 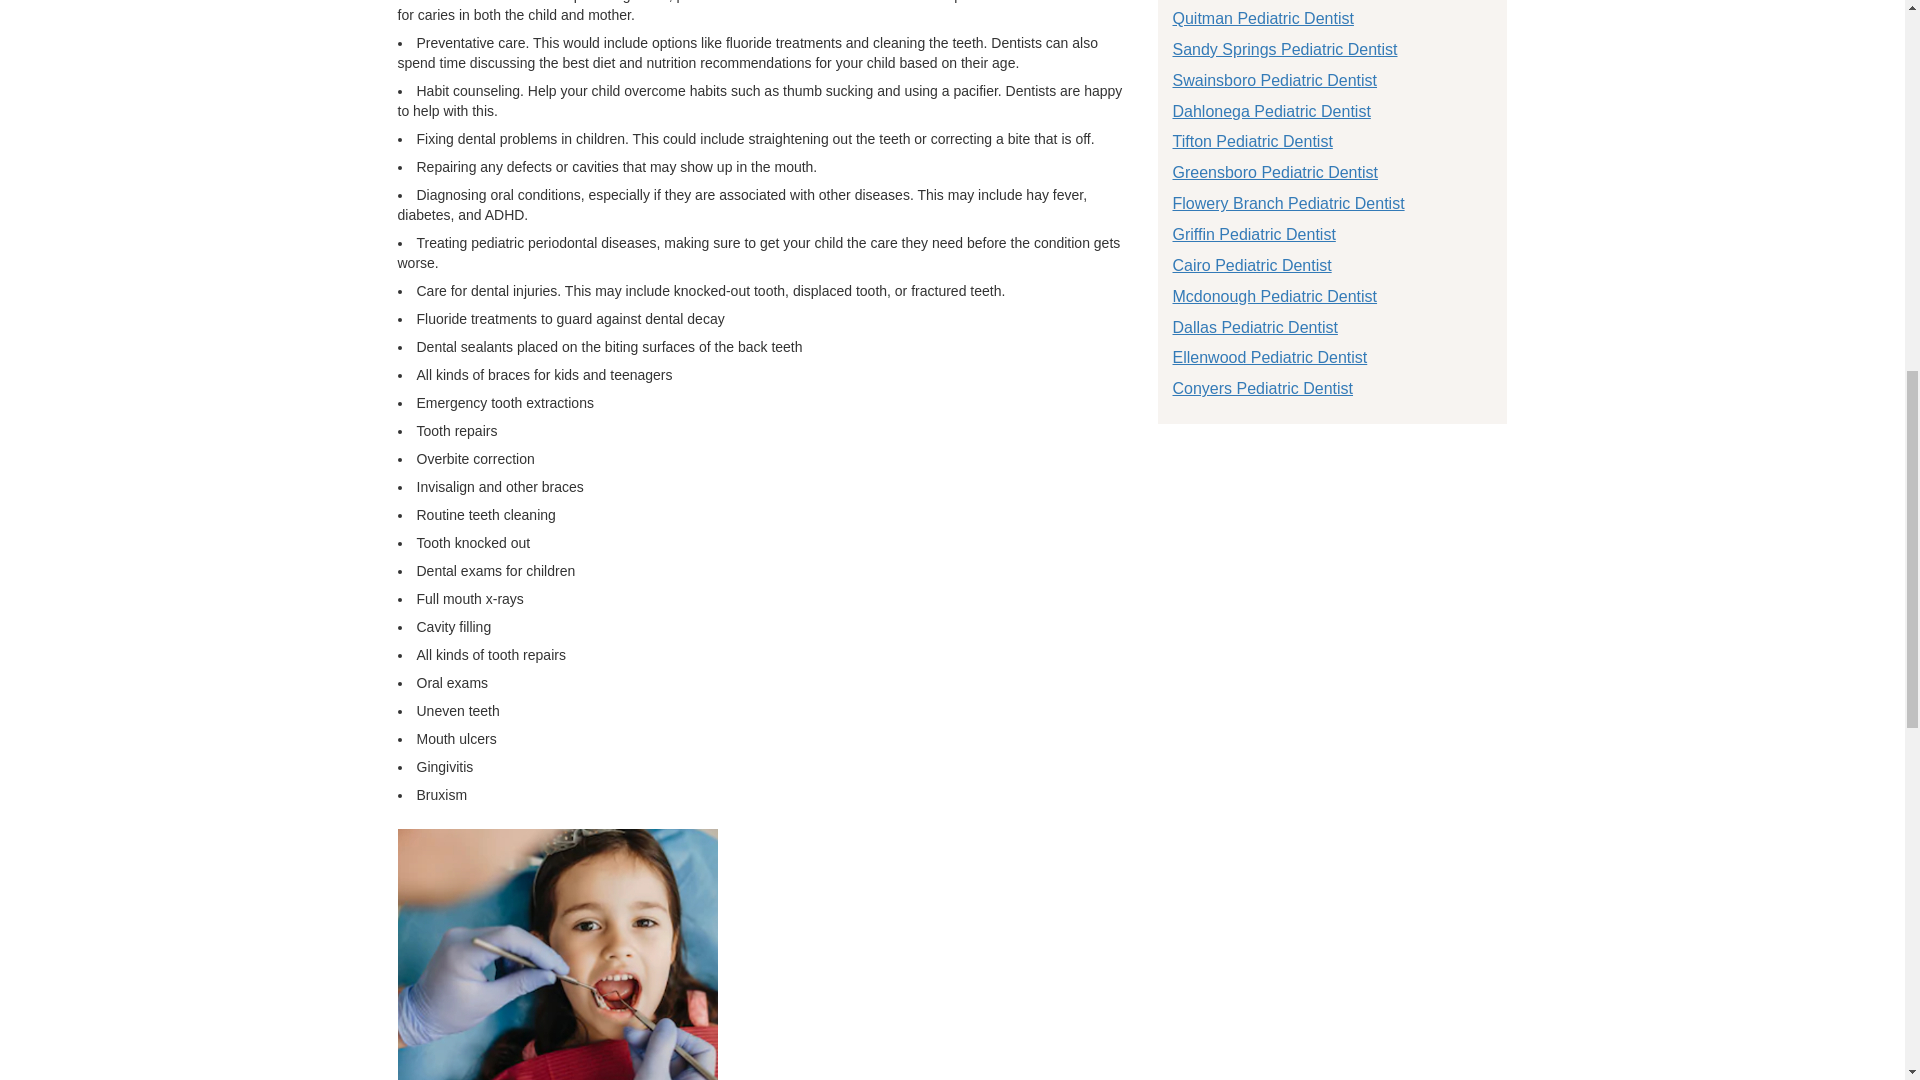 What do you see at coordinates (1262, 18) in the screenshot?
I see `Quitman Pediatric Dentist` at bounding box center [1262, 18].